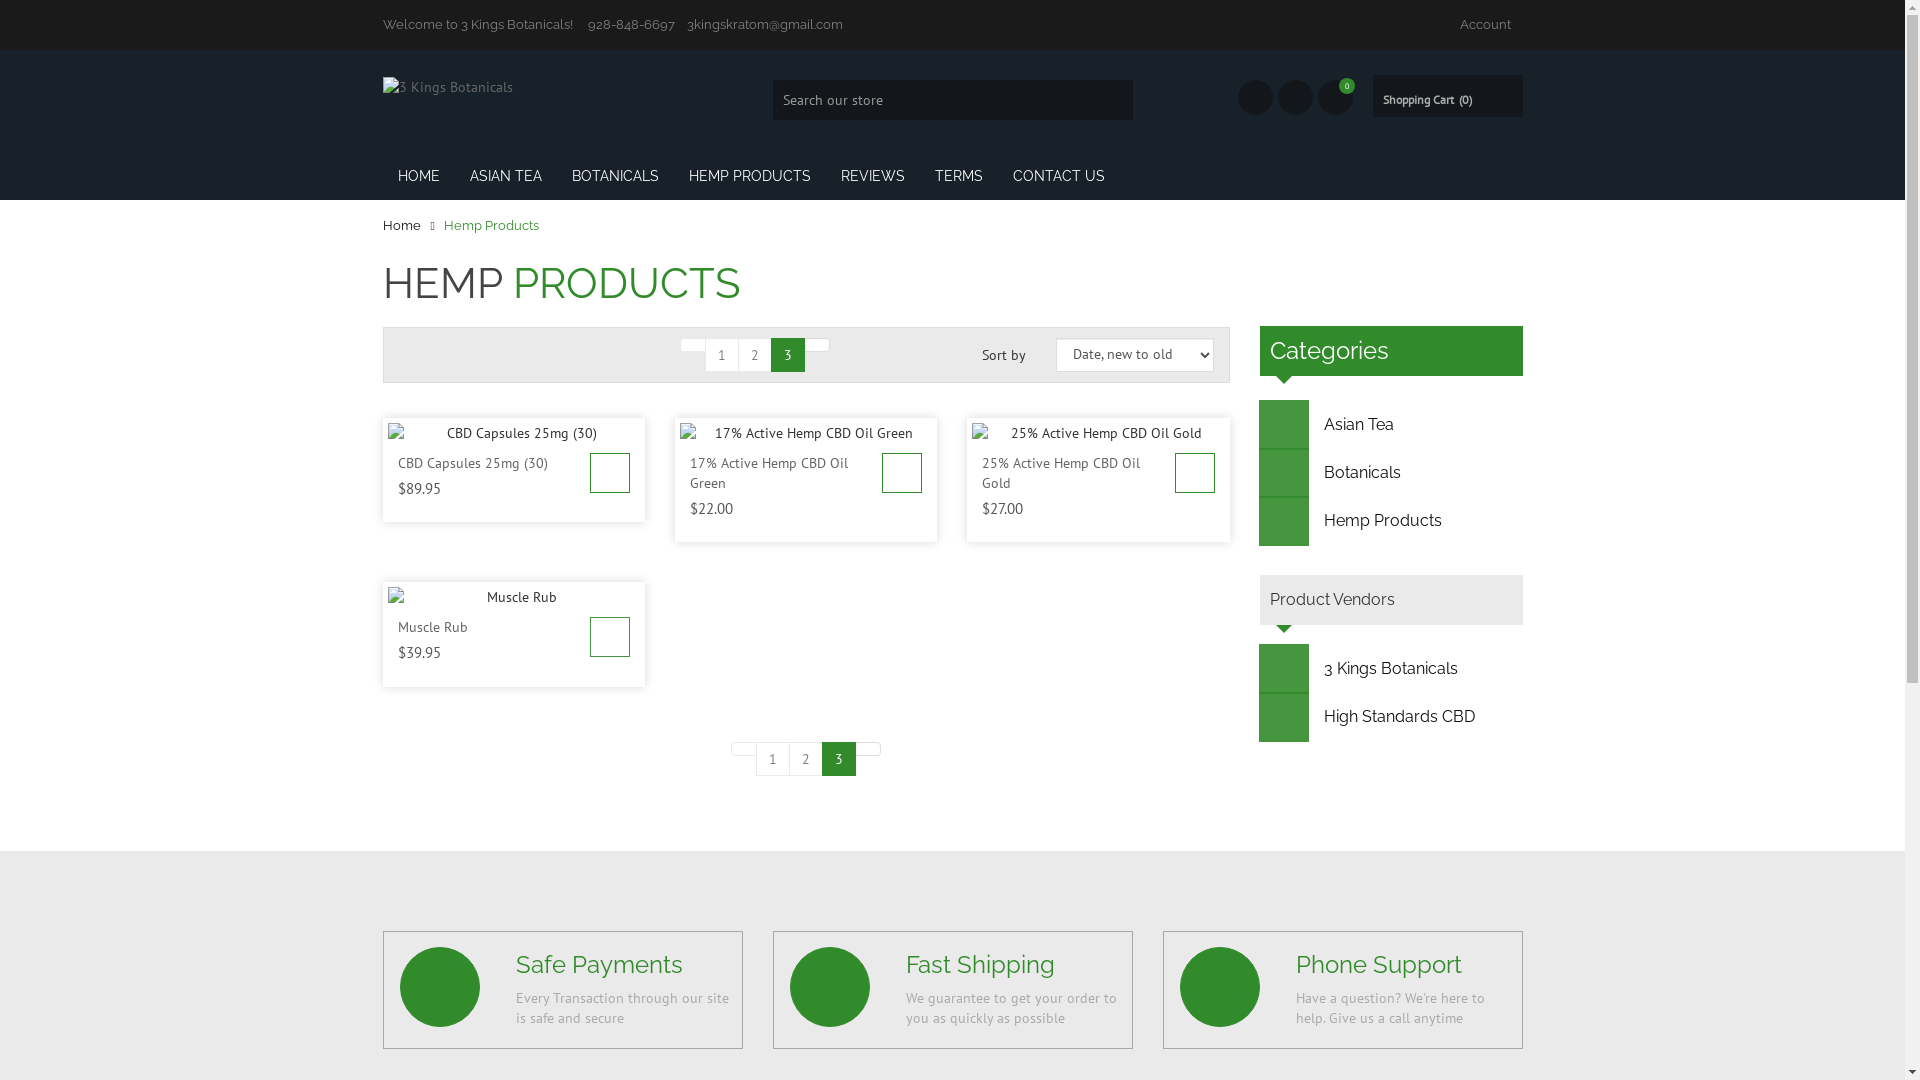  I want to click on Register, so click(1256, 98).